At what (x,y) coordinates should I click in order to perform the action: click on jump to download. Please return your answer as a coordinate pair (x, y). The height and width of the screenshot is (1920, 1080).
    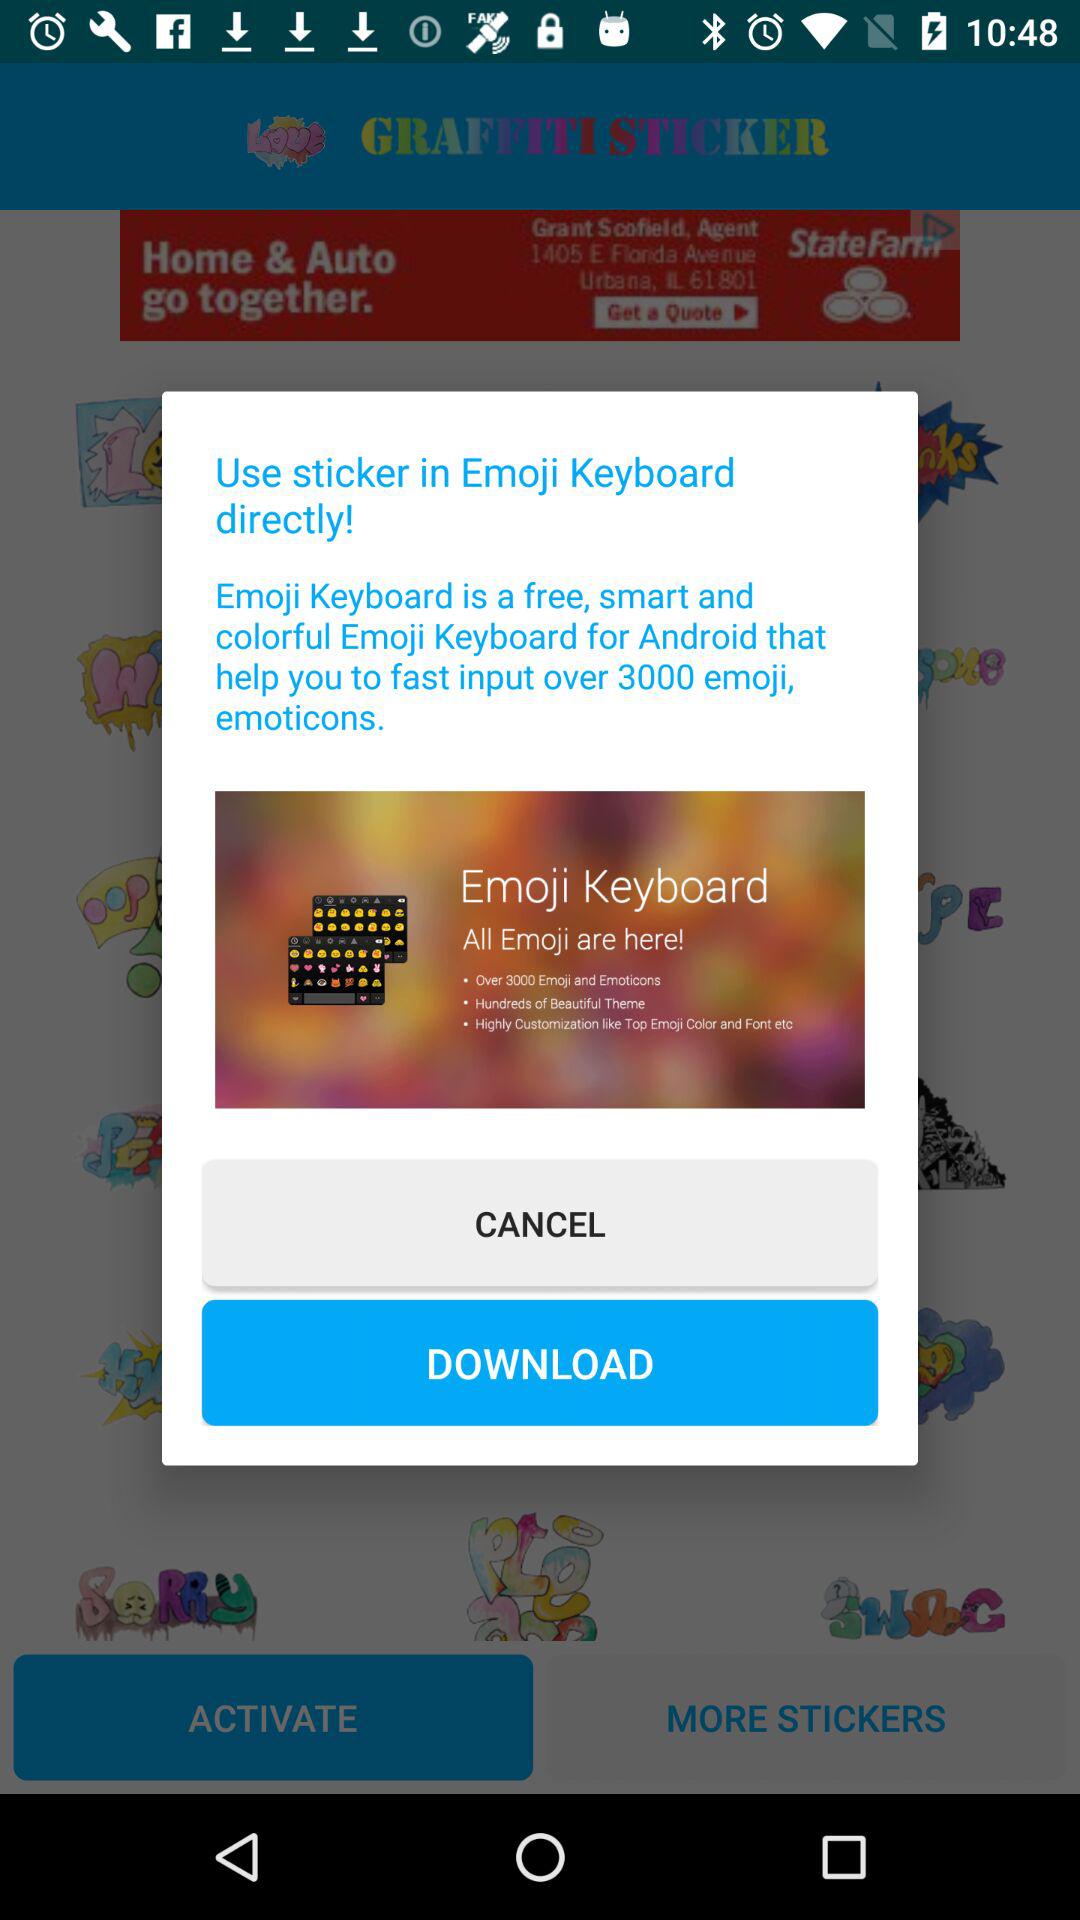
    Looking at the image, I should click on (540, 1362).